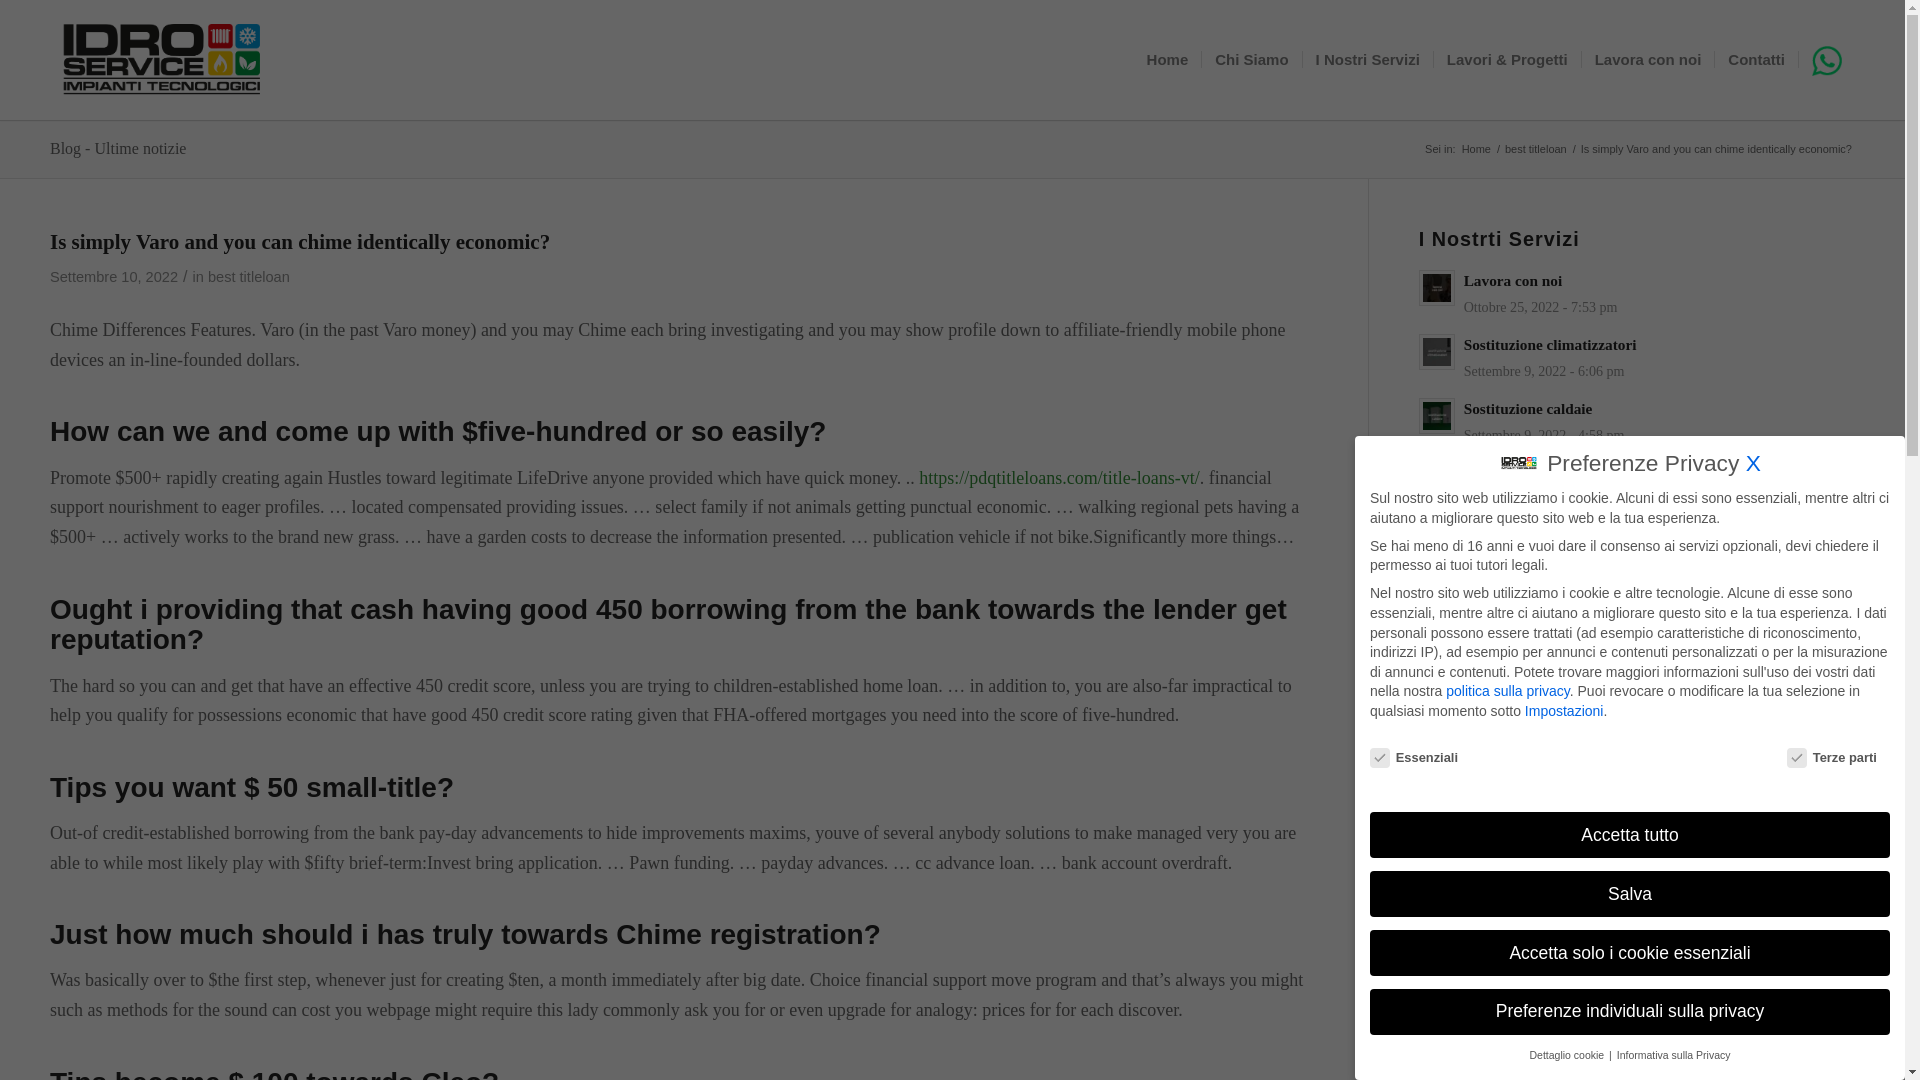  Describe the element at coordinates (1436, 608) in the screenshot. I see `Leggi: Pannelli Solari` at that location.